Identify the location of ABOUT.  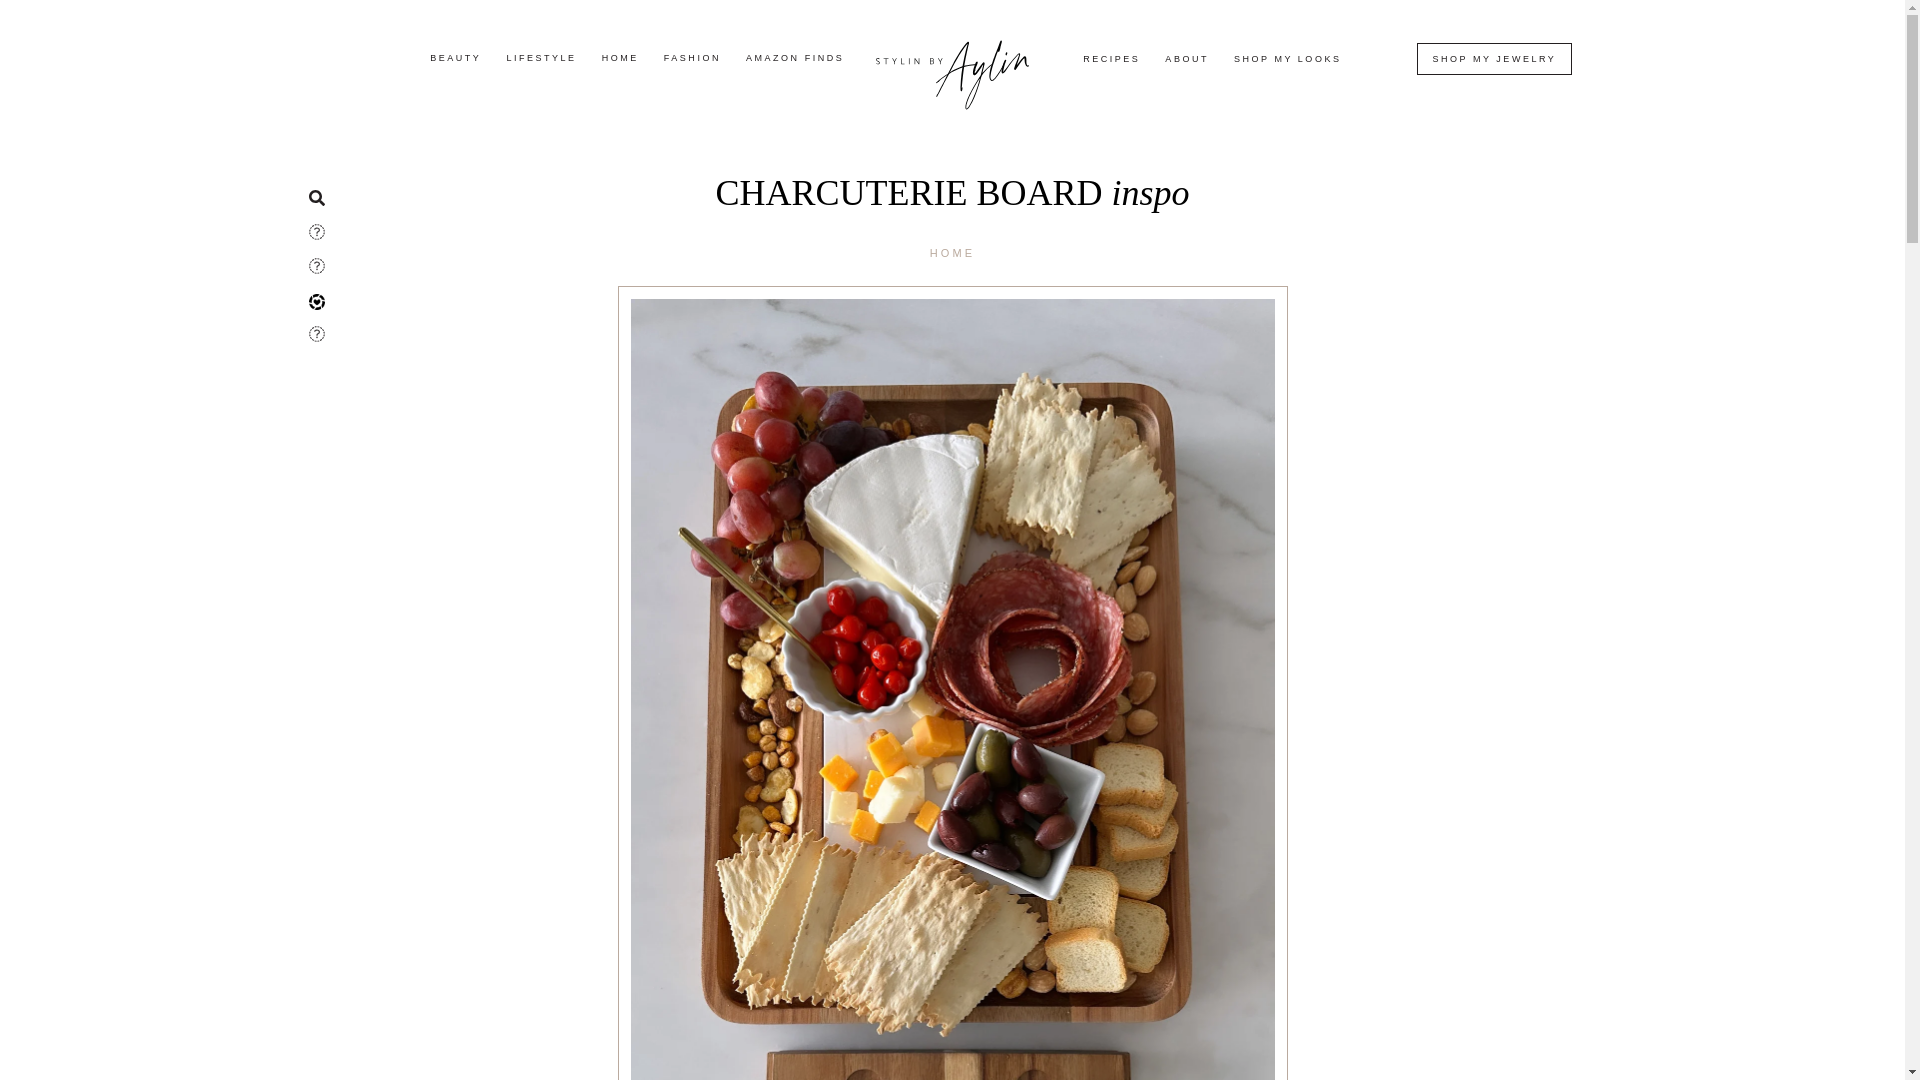
(1187, 59).